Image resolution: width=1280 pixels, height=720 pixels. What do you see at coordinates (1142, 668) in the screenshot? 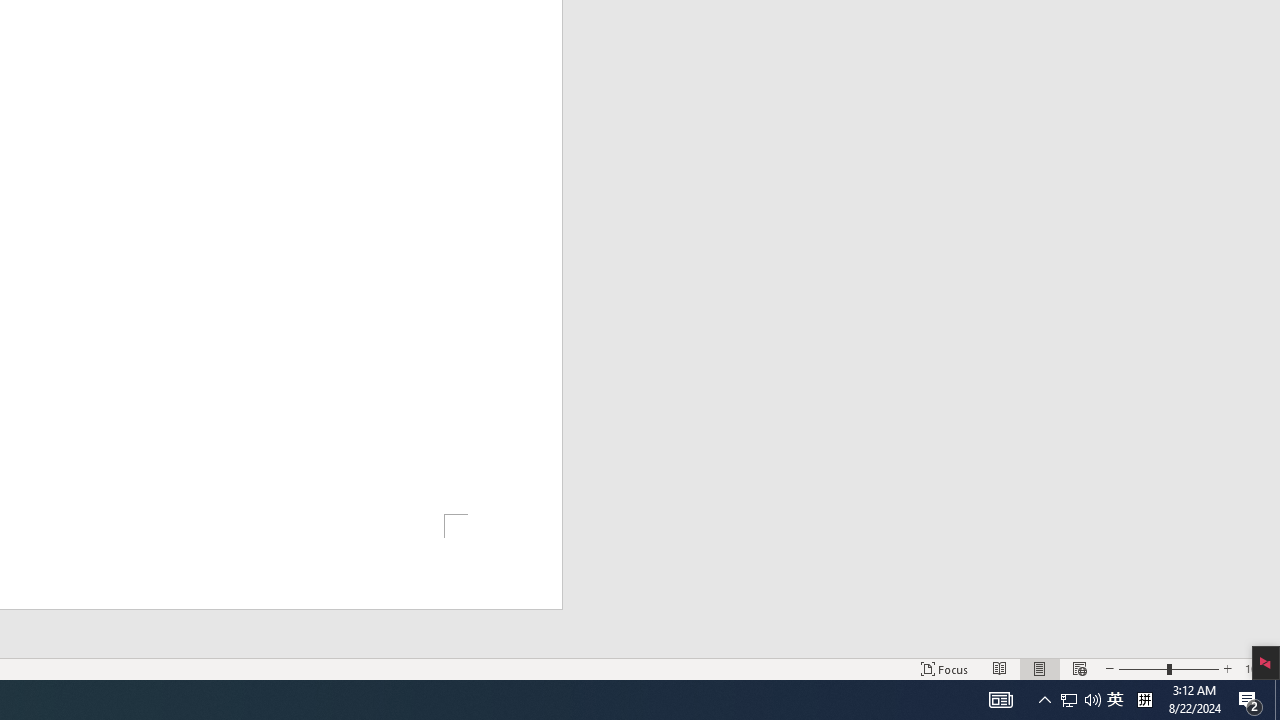
I see `Zoom Out` at bounding box center [1142, 668].